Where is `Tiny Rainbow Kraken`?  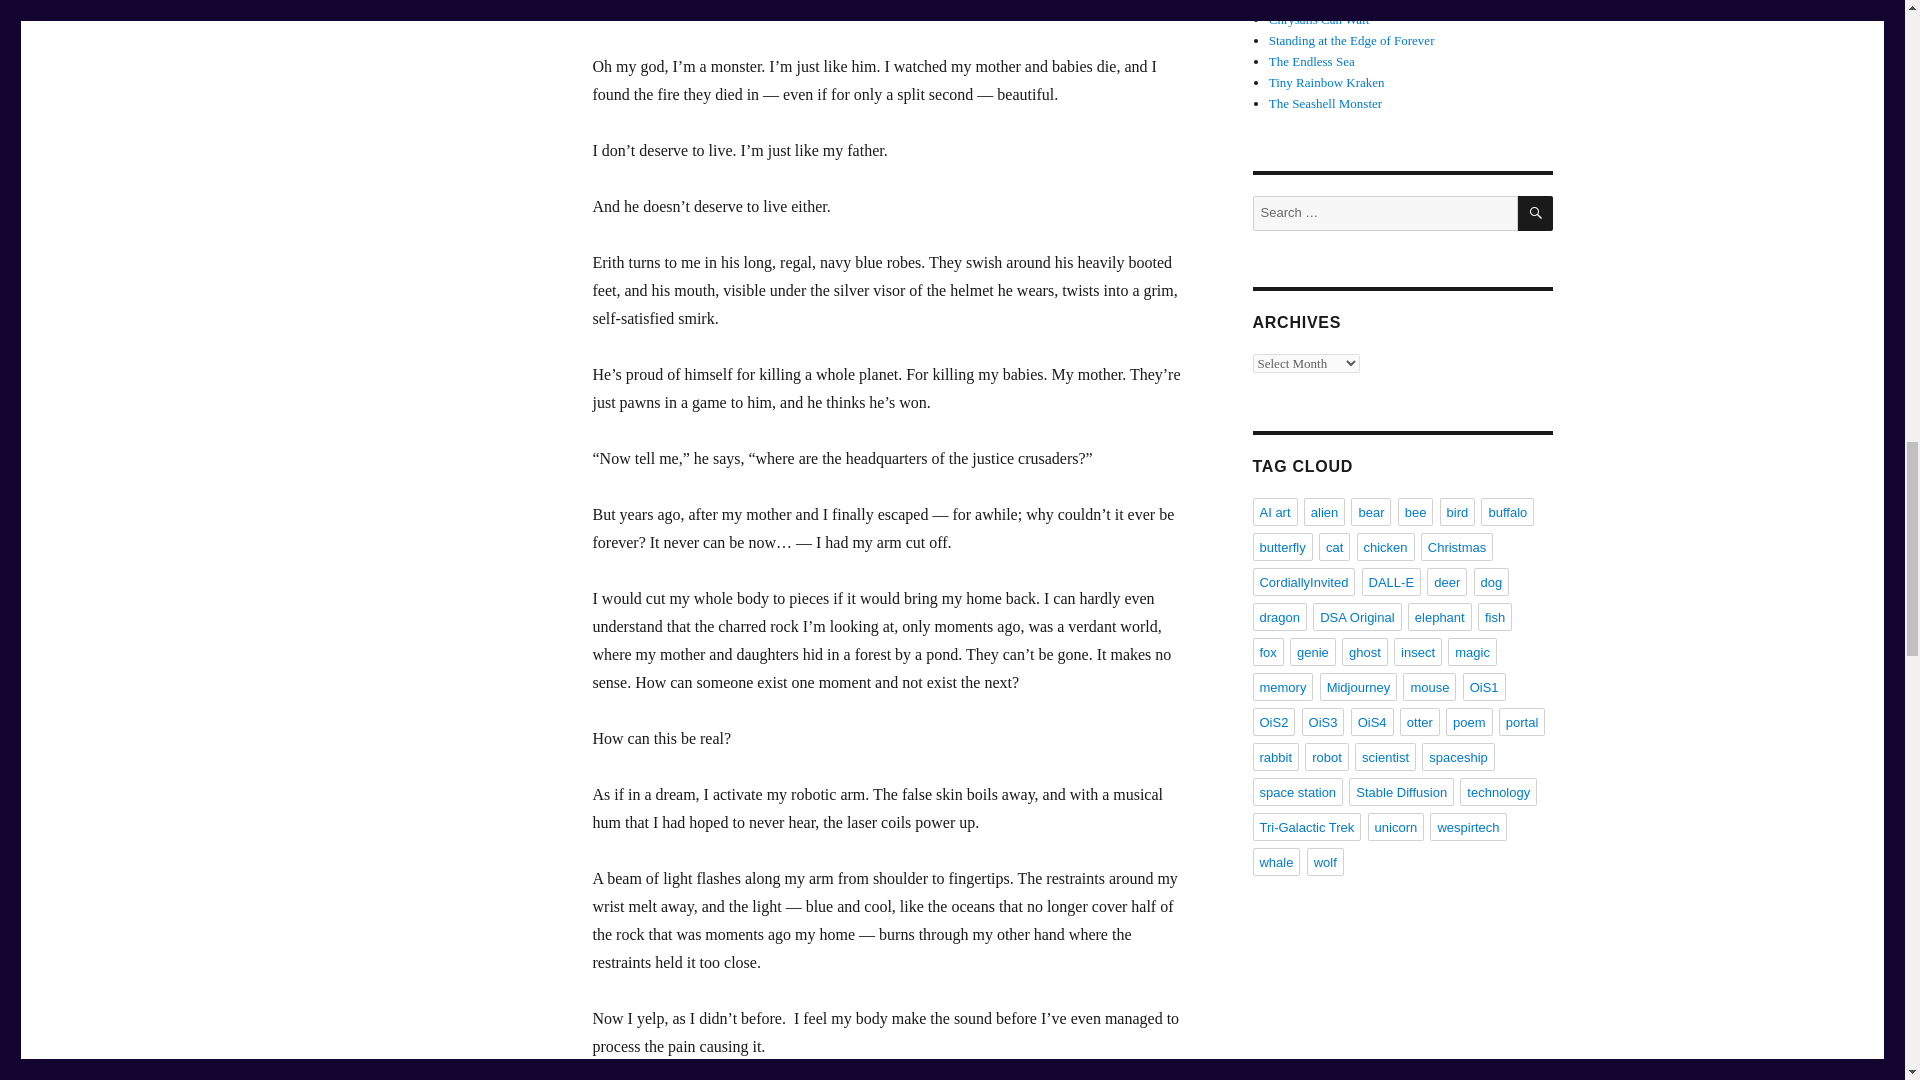 Tiny Rainbow Kraken is located at coordinates (1326, 82).